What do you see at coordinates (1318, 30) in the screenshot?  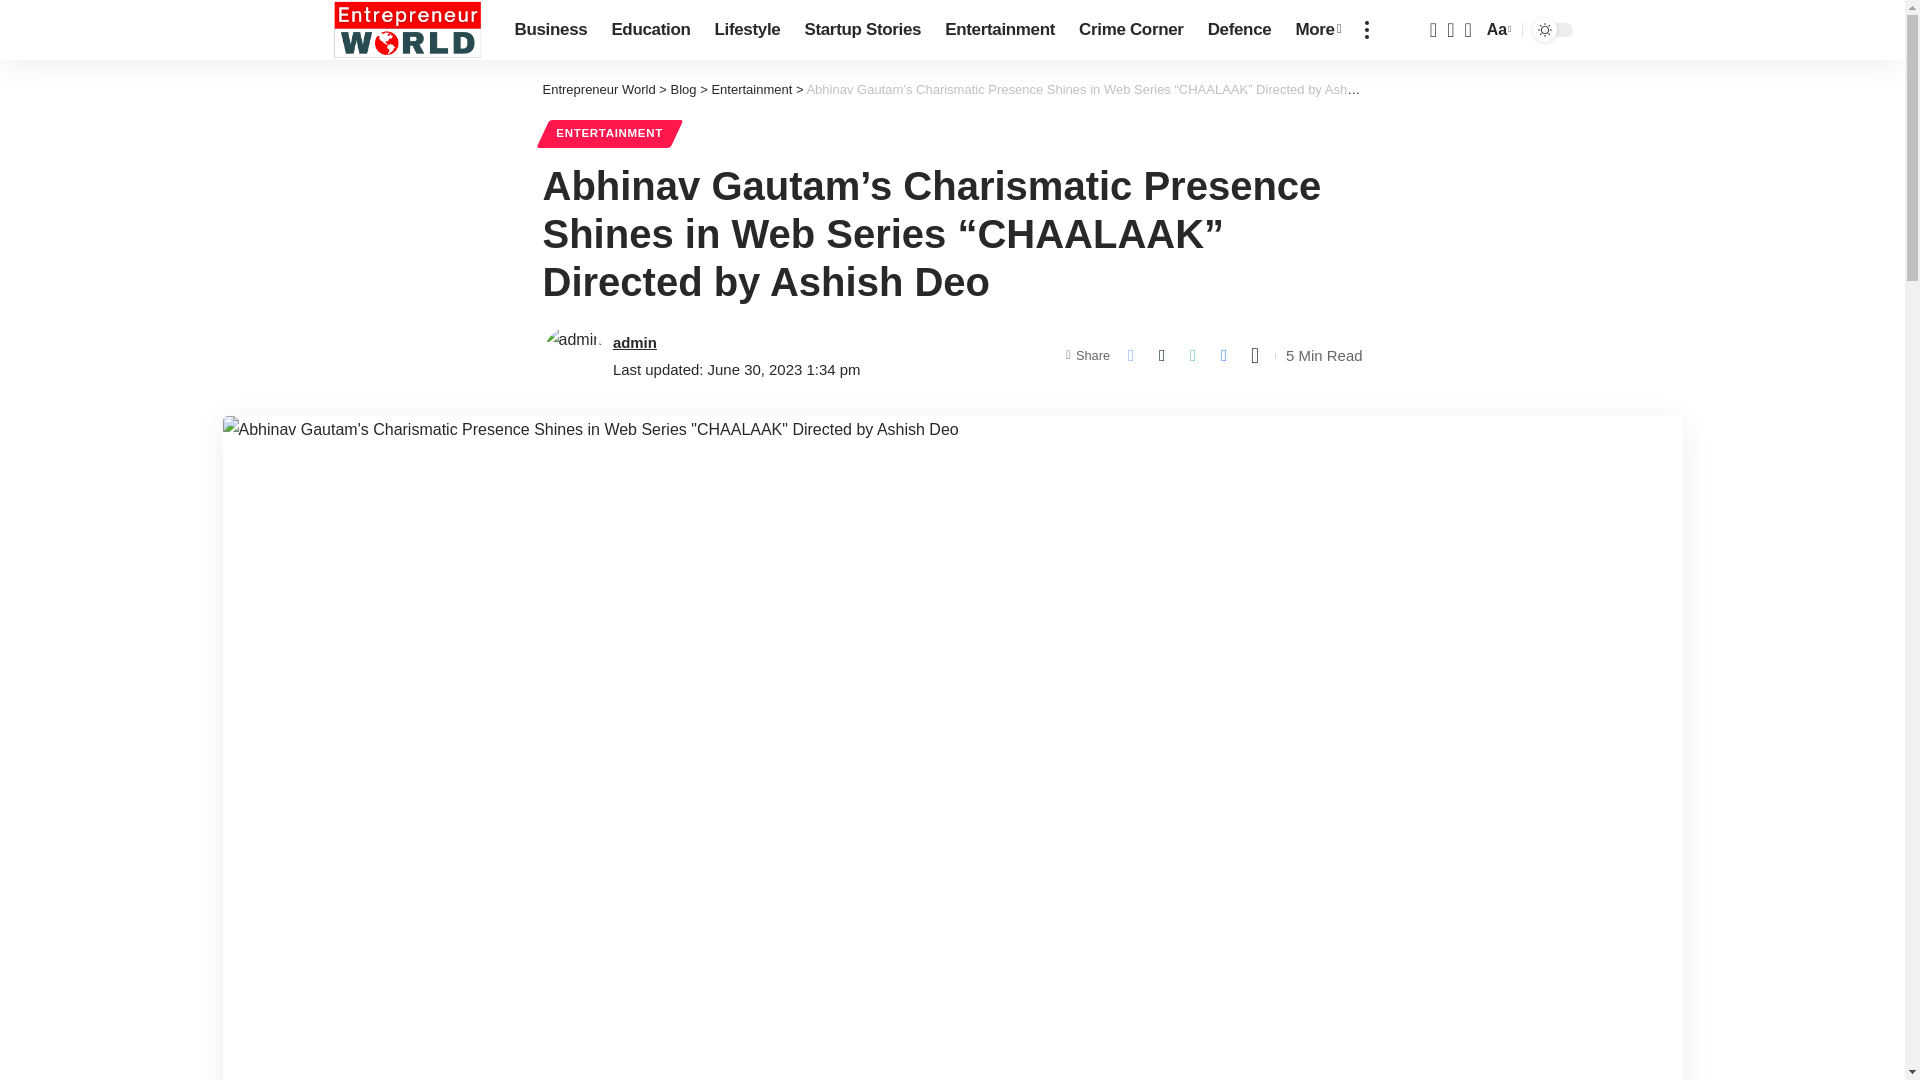 I see `More` at bounding box center [1318, 30].